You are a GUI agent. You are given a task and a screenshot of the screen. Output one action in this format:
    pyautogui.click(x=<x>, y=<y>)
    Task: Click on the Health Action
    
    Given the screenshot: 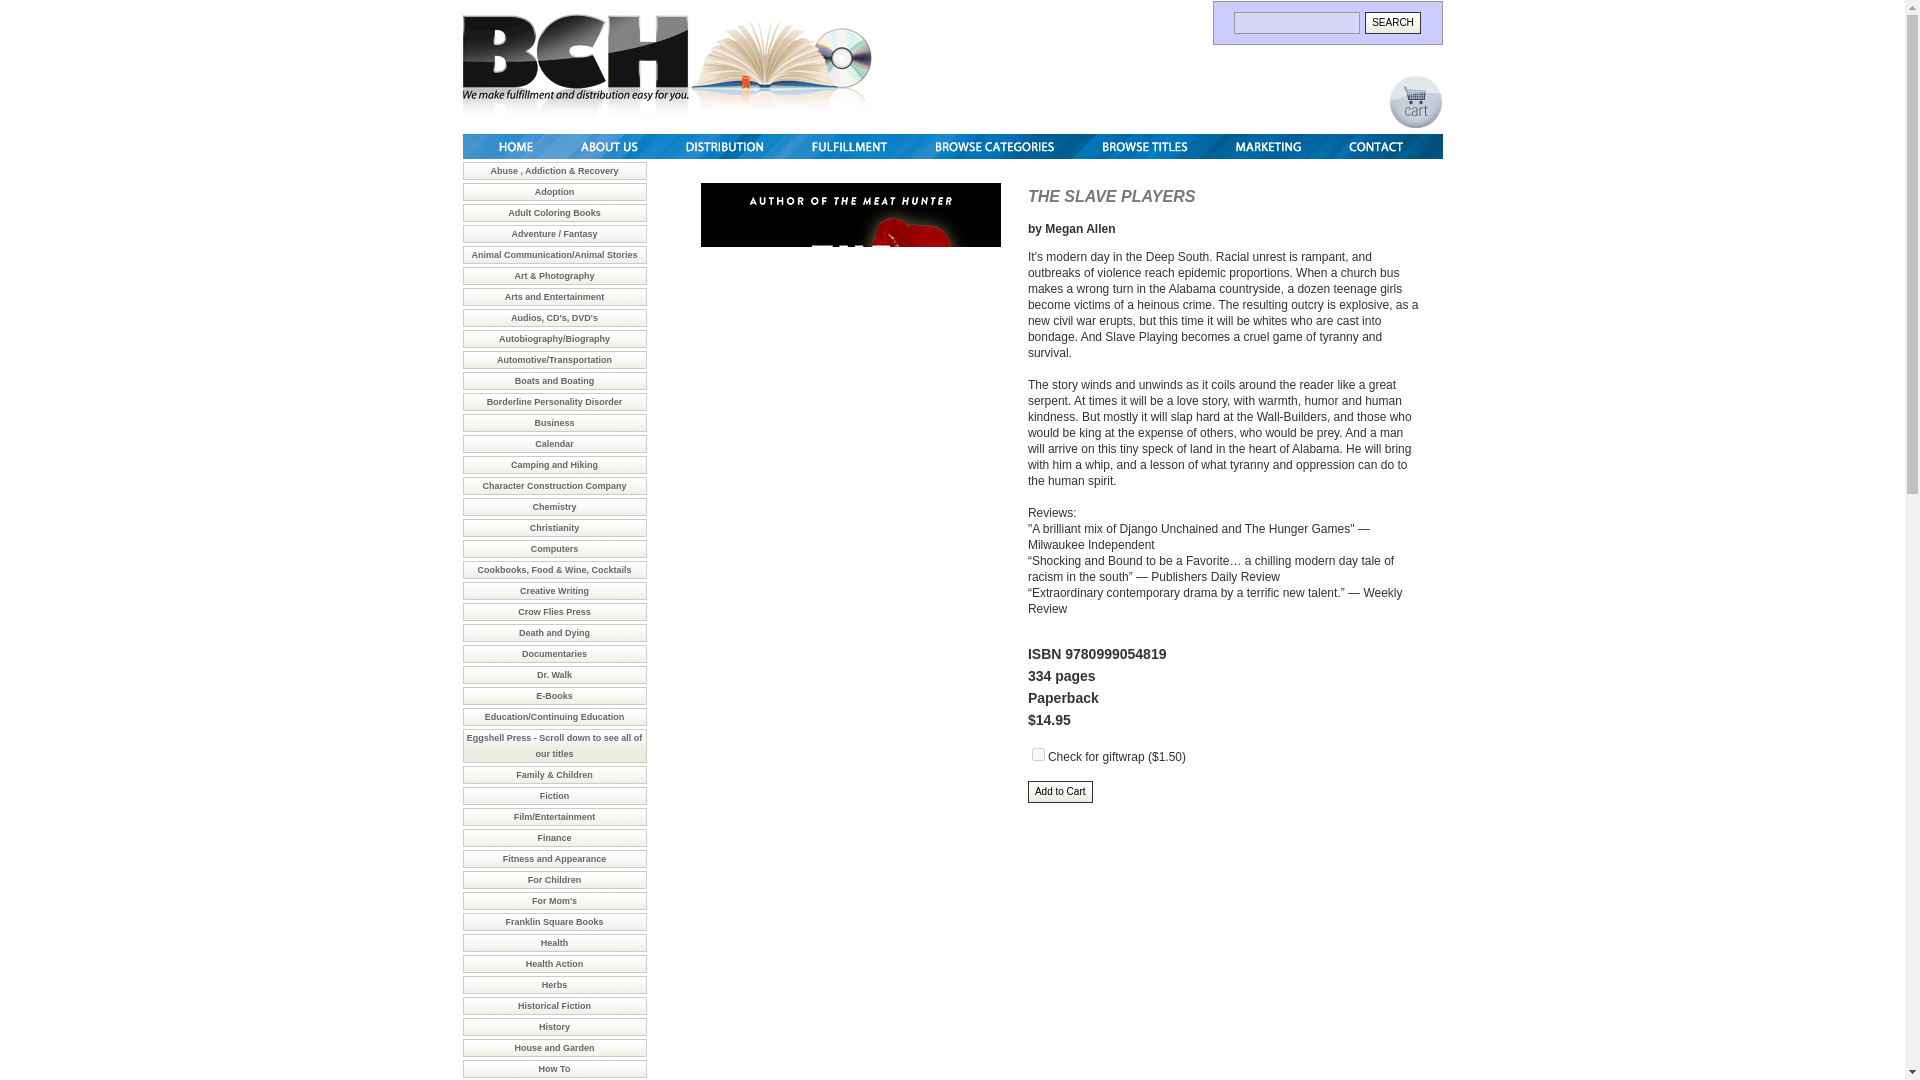 What is the action you would take?
    pyautogui.click(x=554, y=964)
    